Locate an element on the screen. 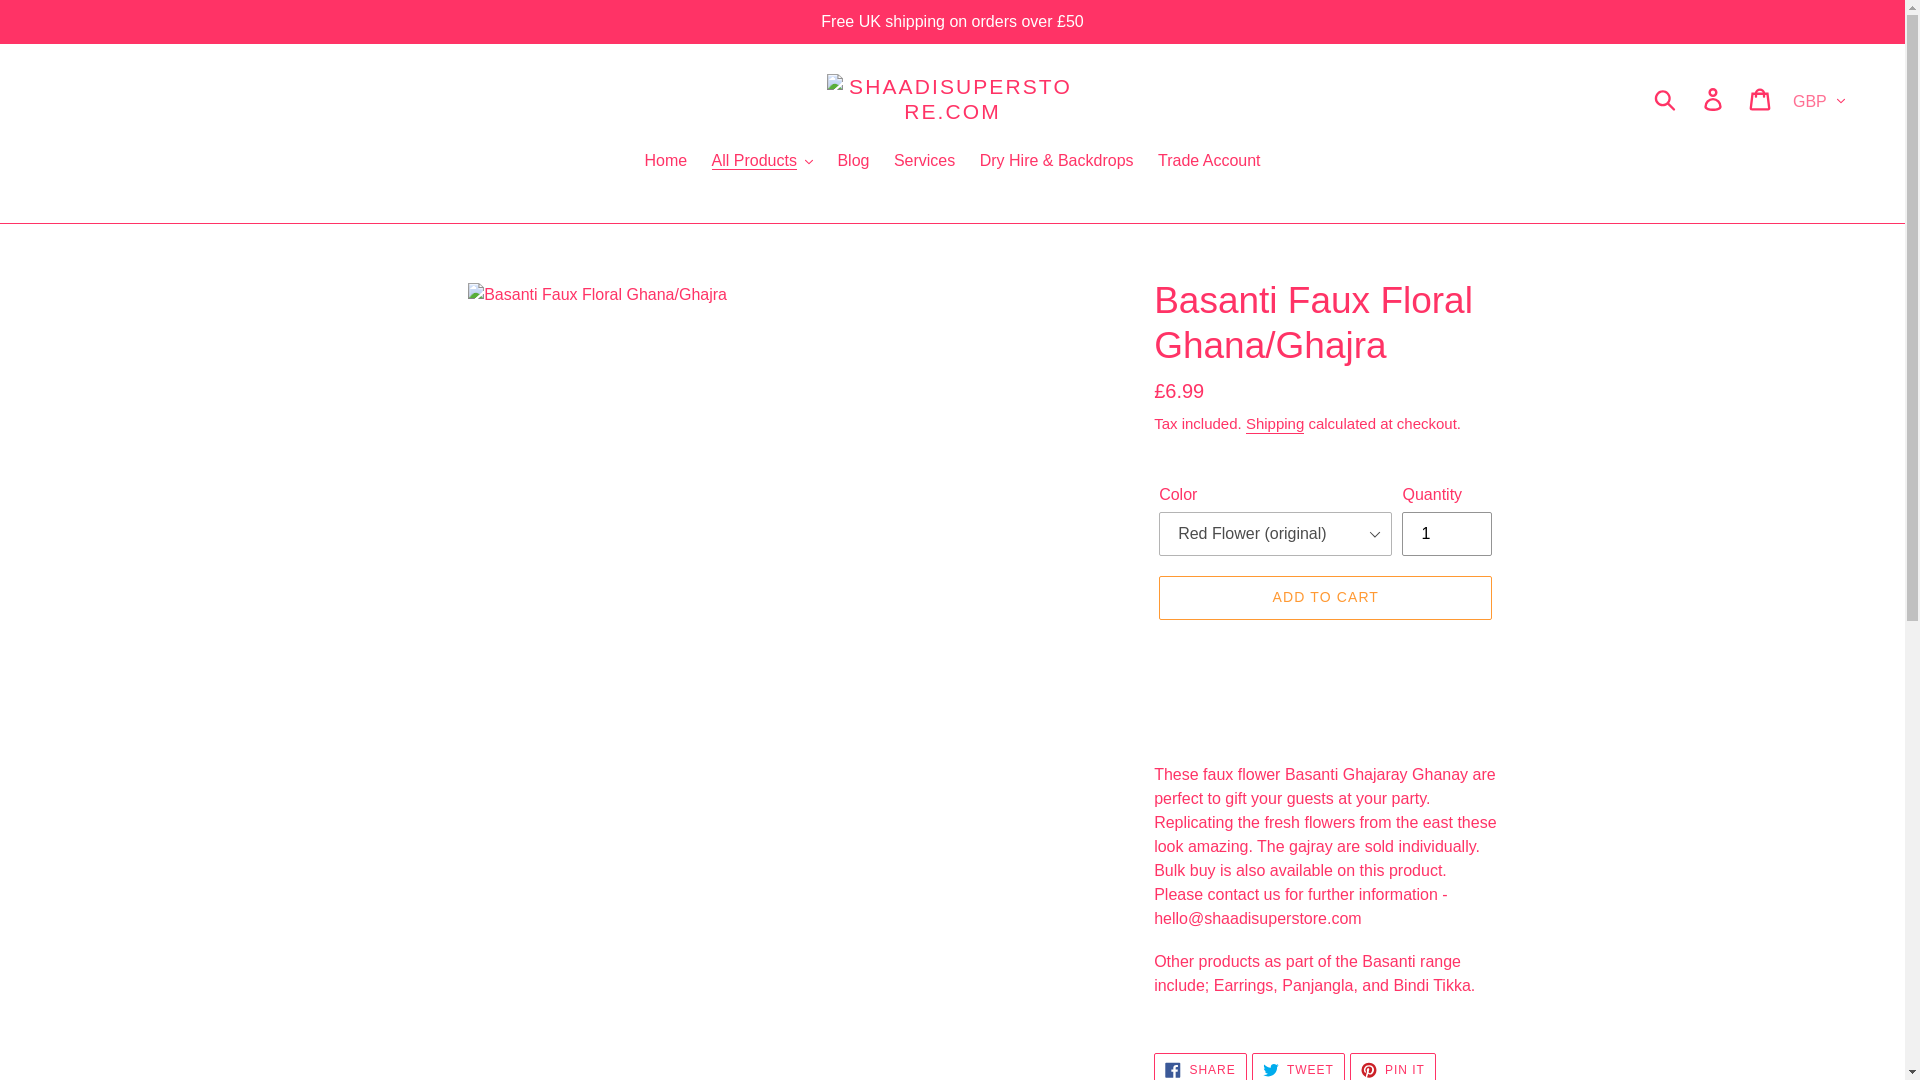  1 is located at coordinates (1446, 534).